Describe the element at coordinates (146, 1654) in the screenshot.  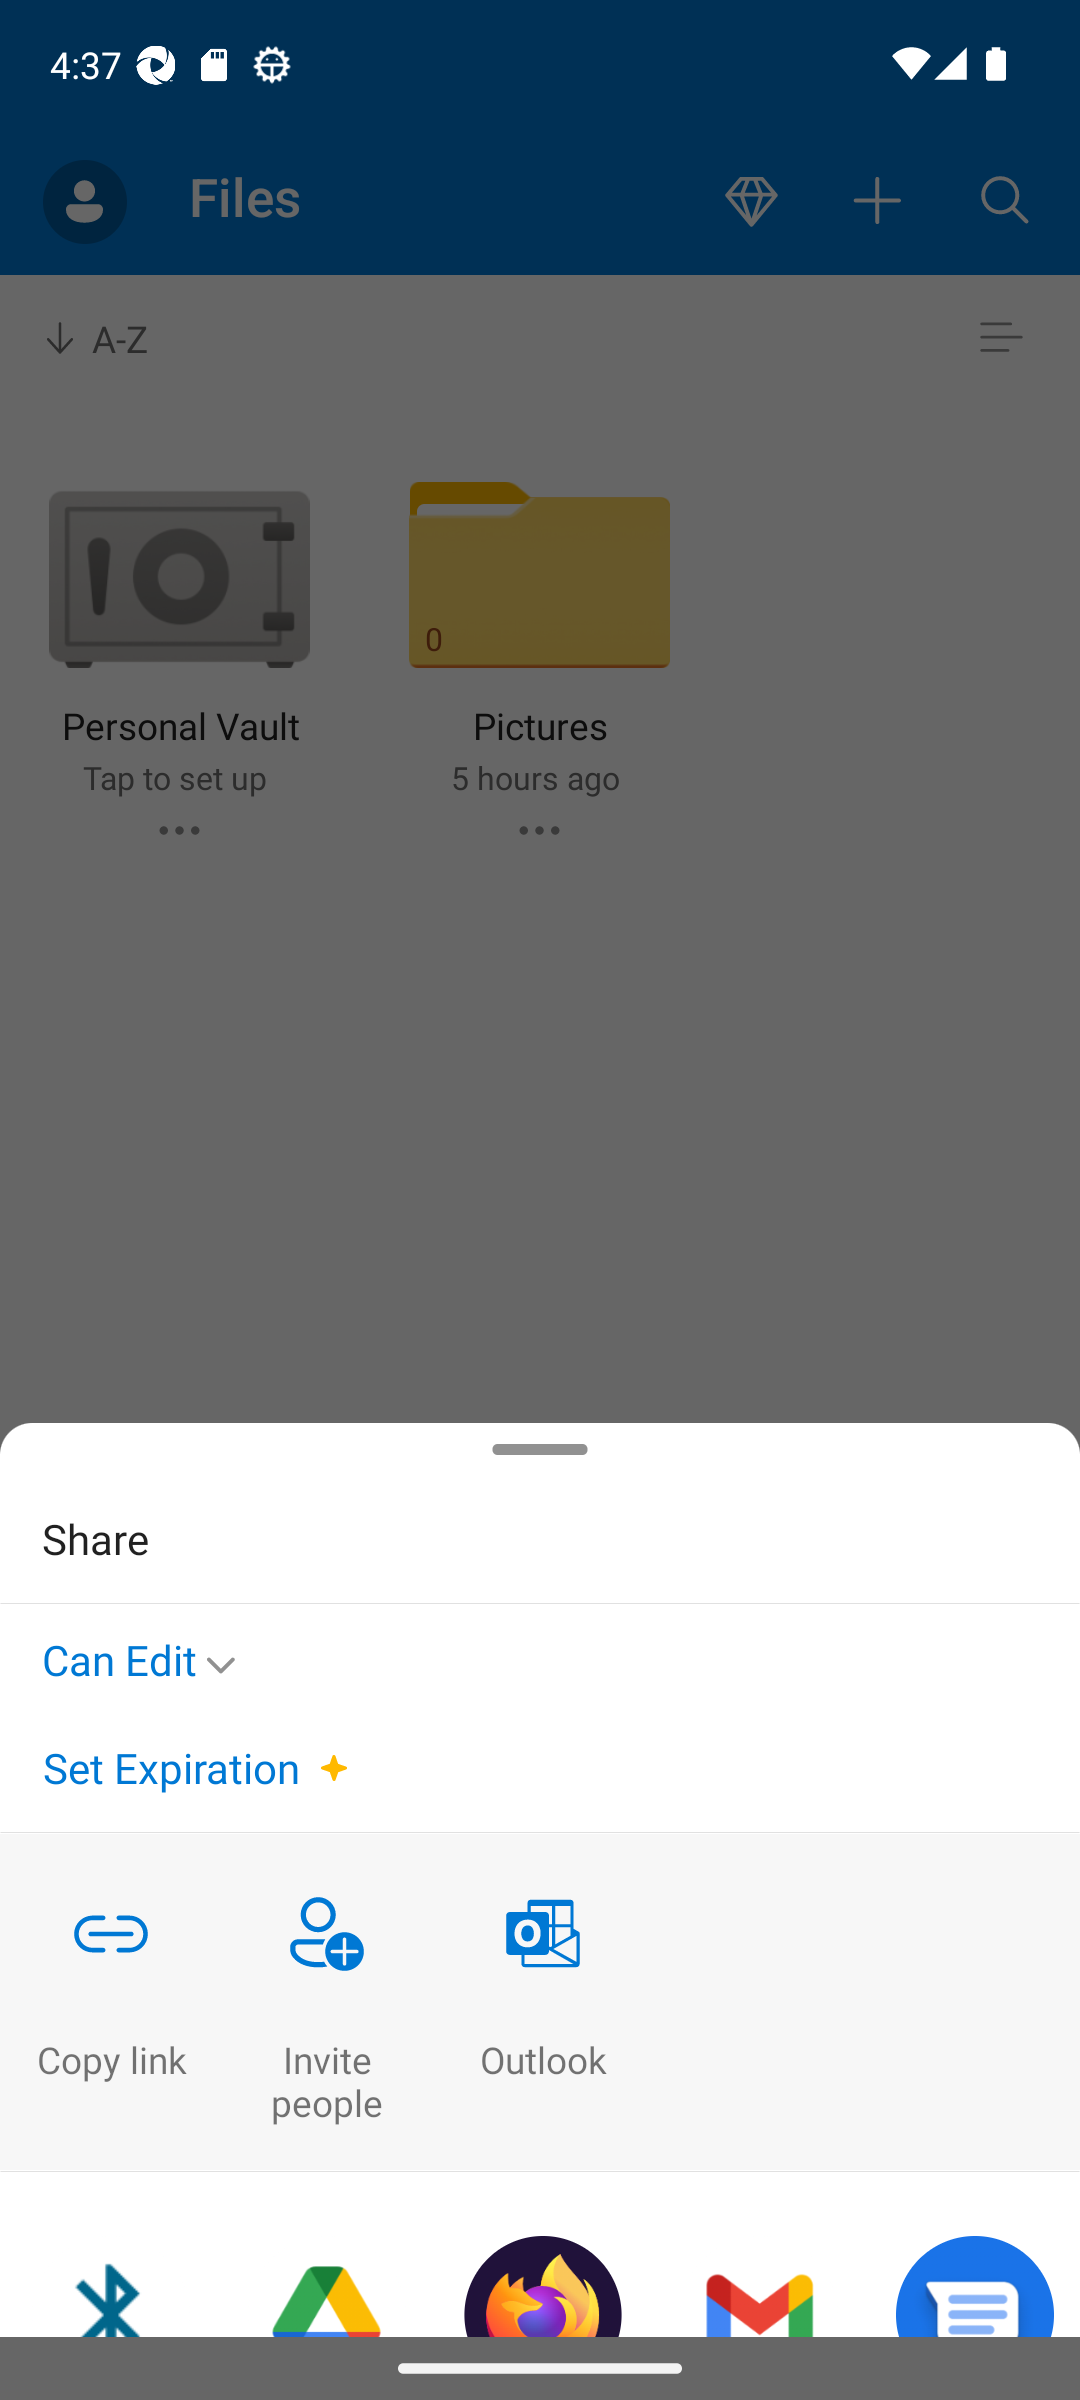
I see `Can Edit` at that location.